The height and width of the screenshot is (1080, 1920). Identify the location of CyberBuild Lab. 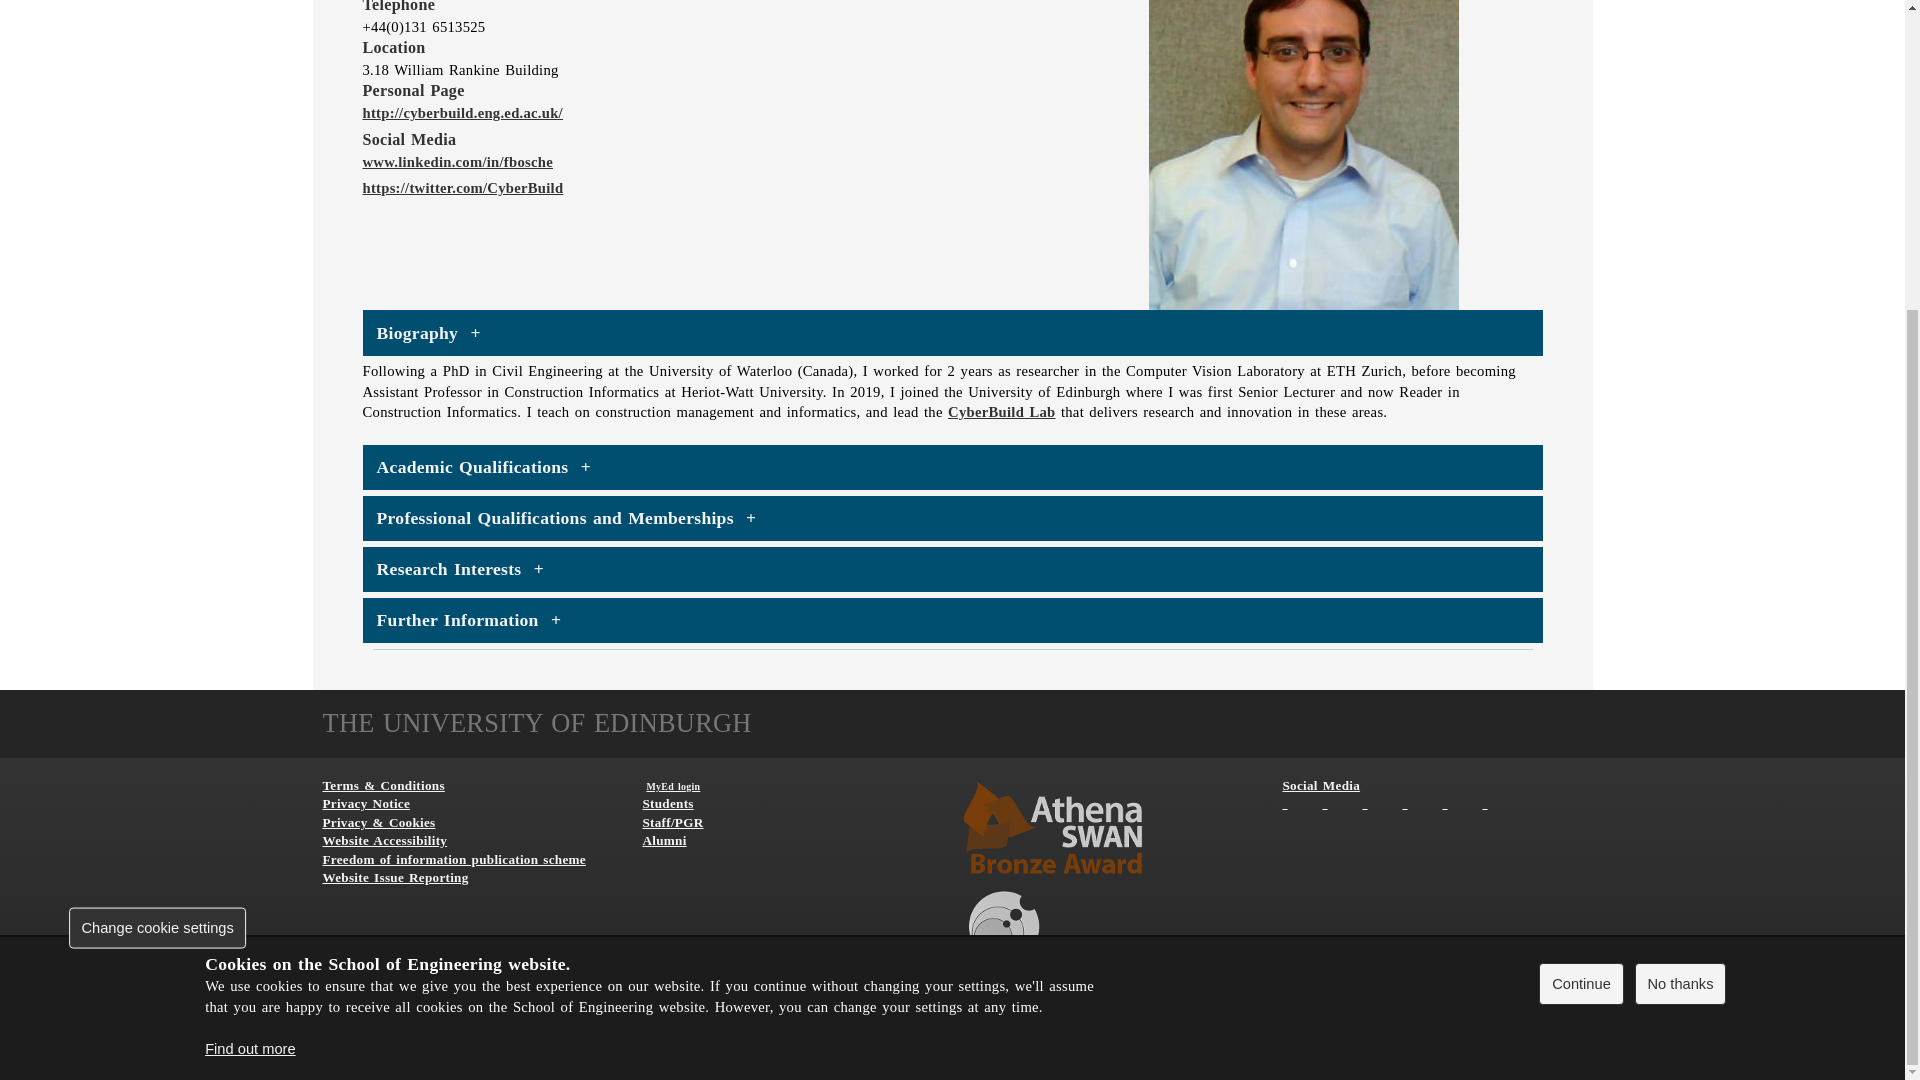
(1001, 412).